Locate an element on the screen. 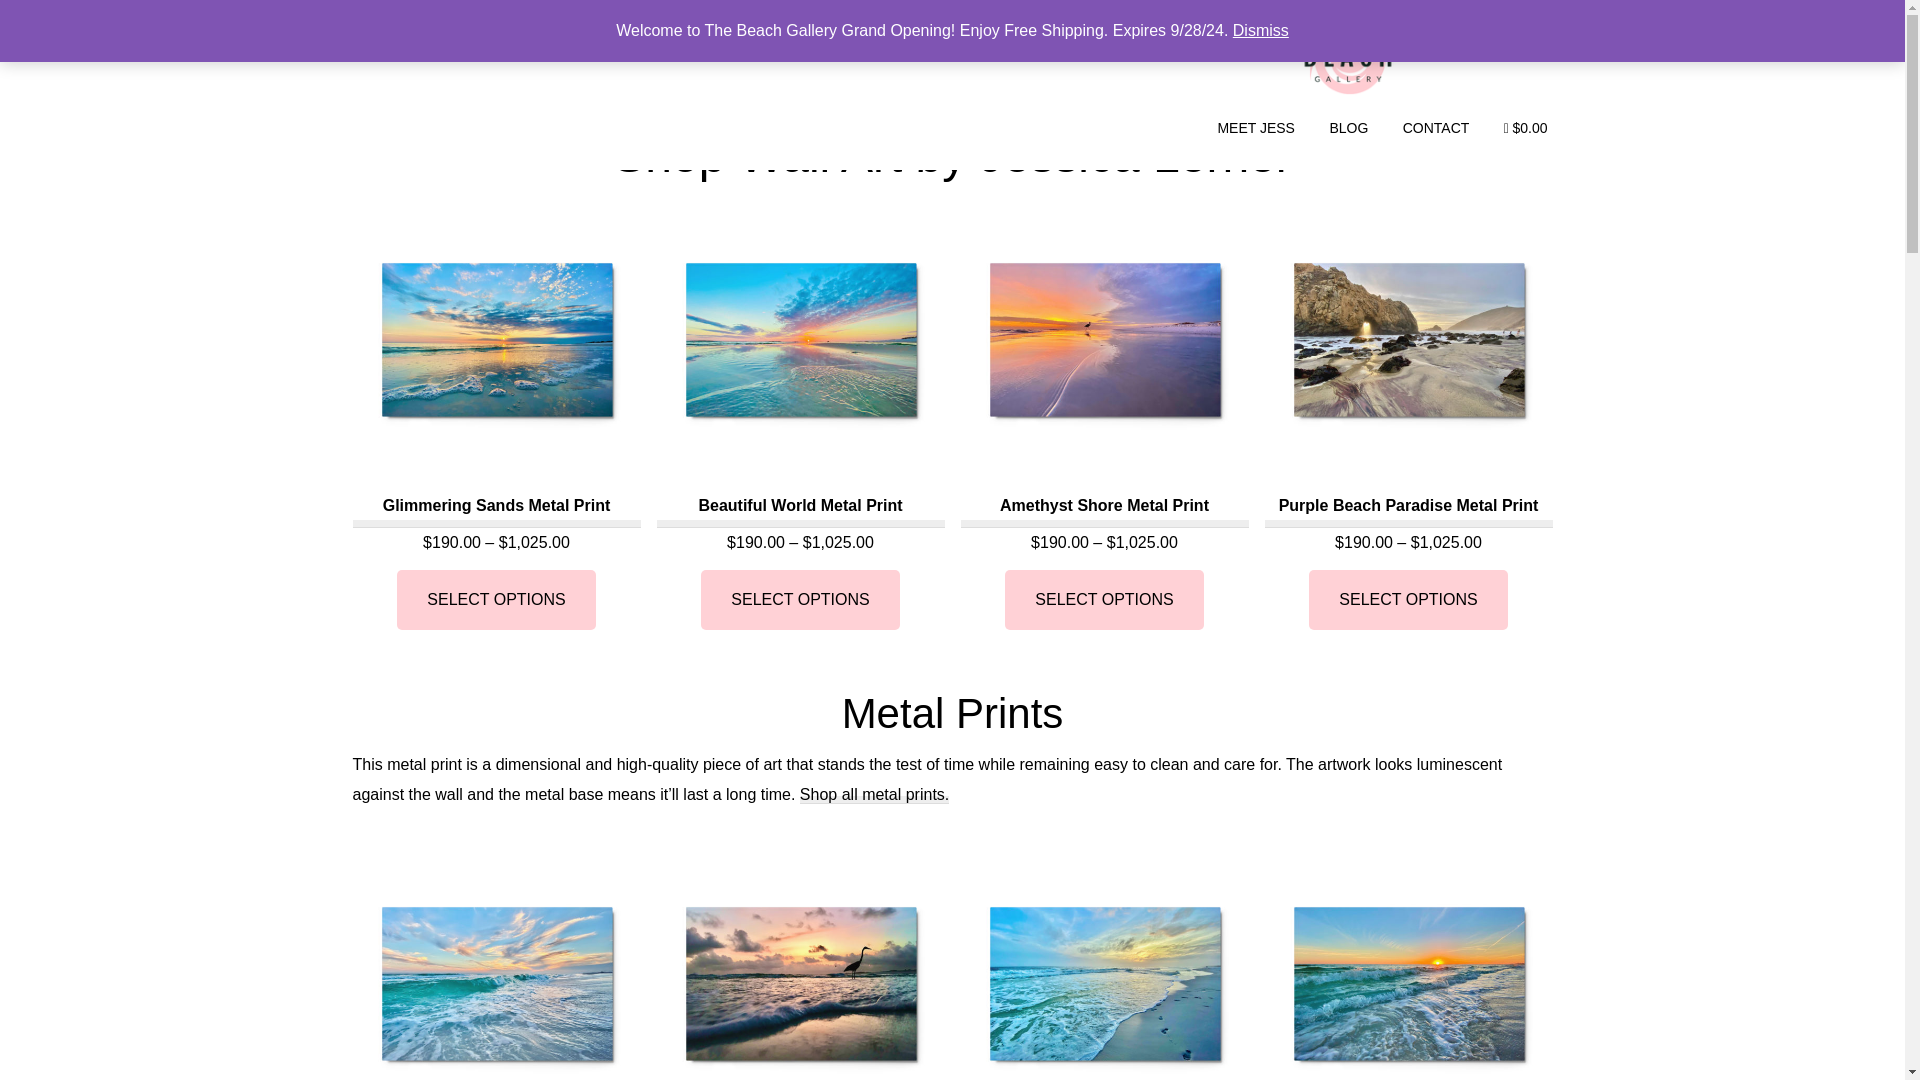  POSTERS is located at coordinates (666, 46).